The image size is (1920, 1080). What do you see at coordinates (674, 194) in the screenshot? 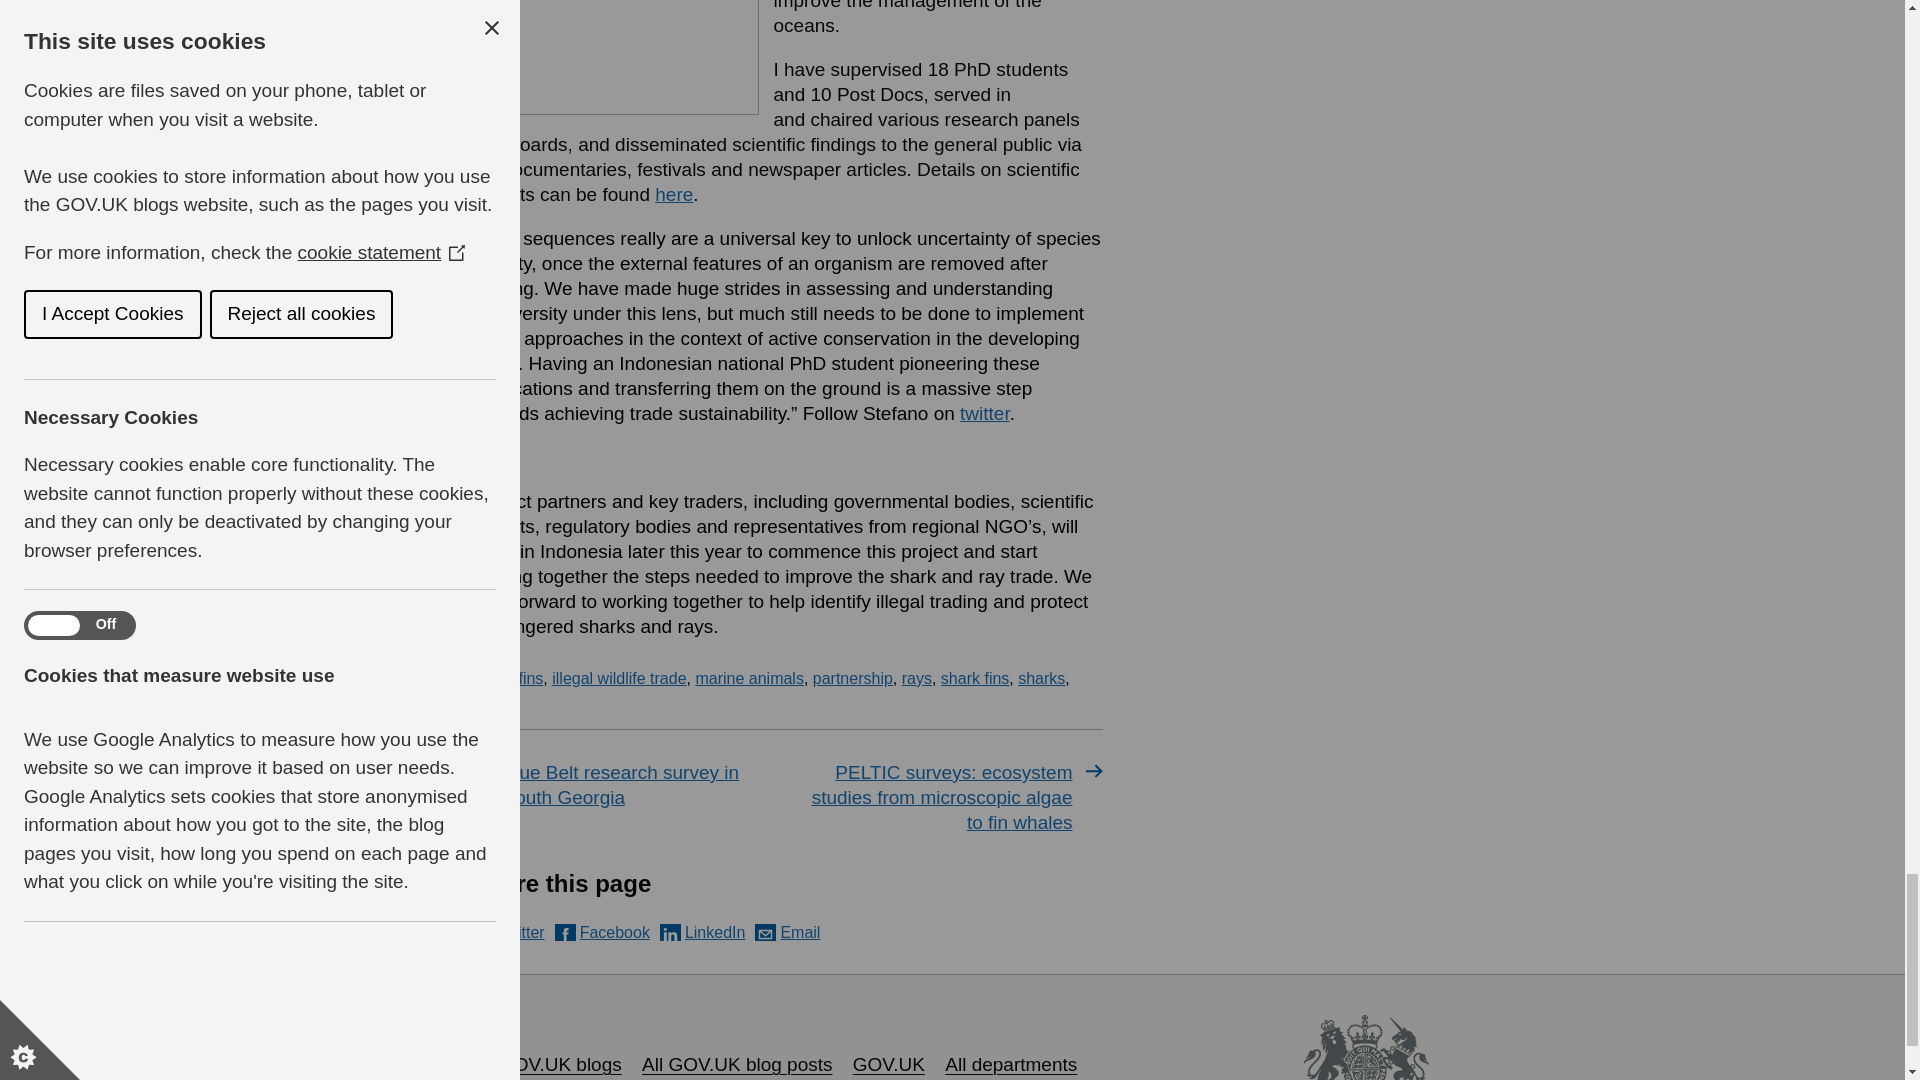
I see `here` at bounding box center [674, 194].